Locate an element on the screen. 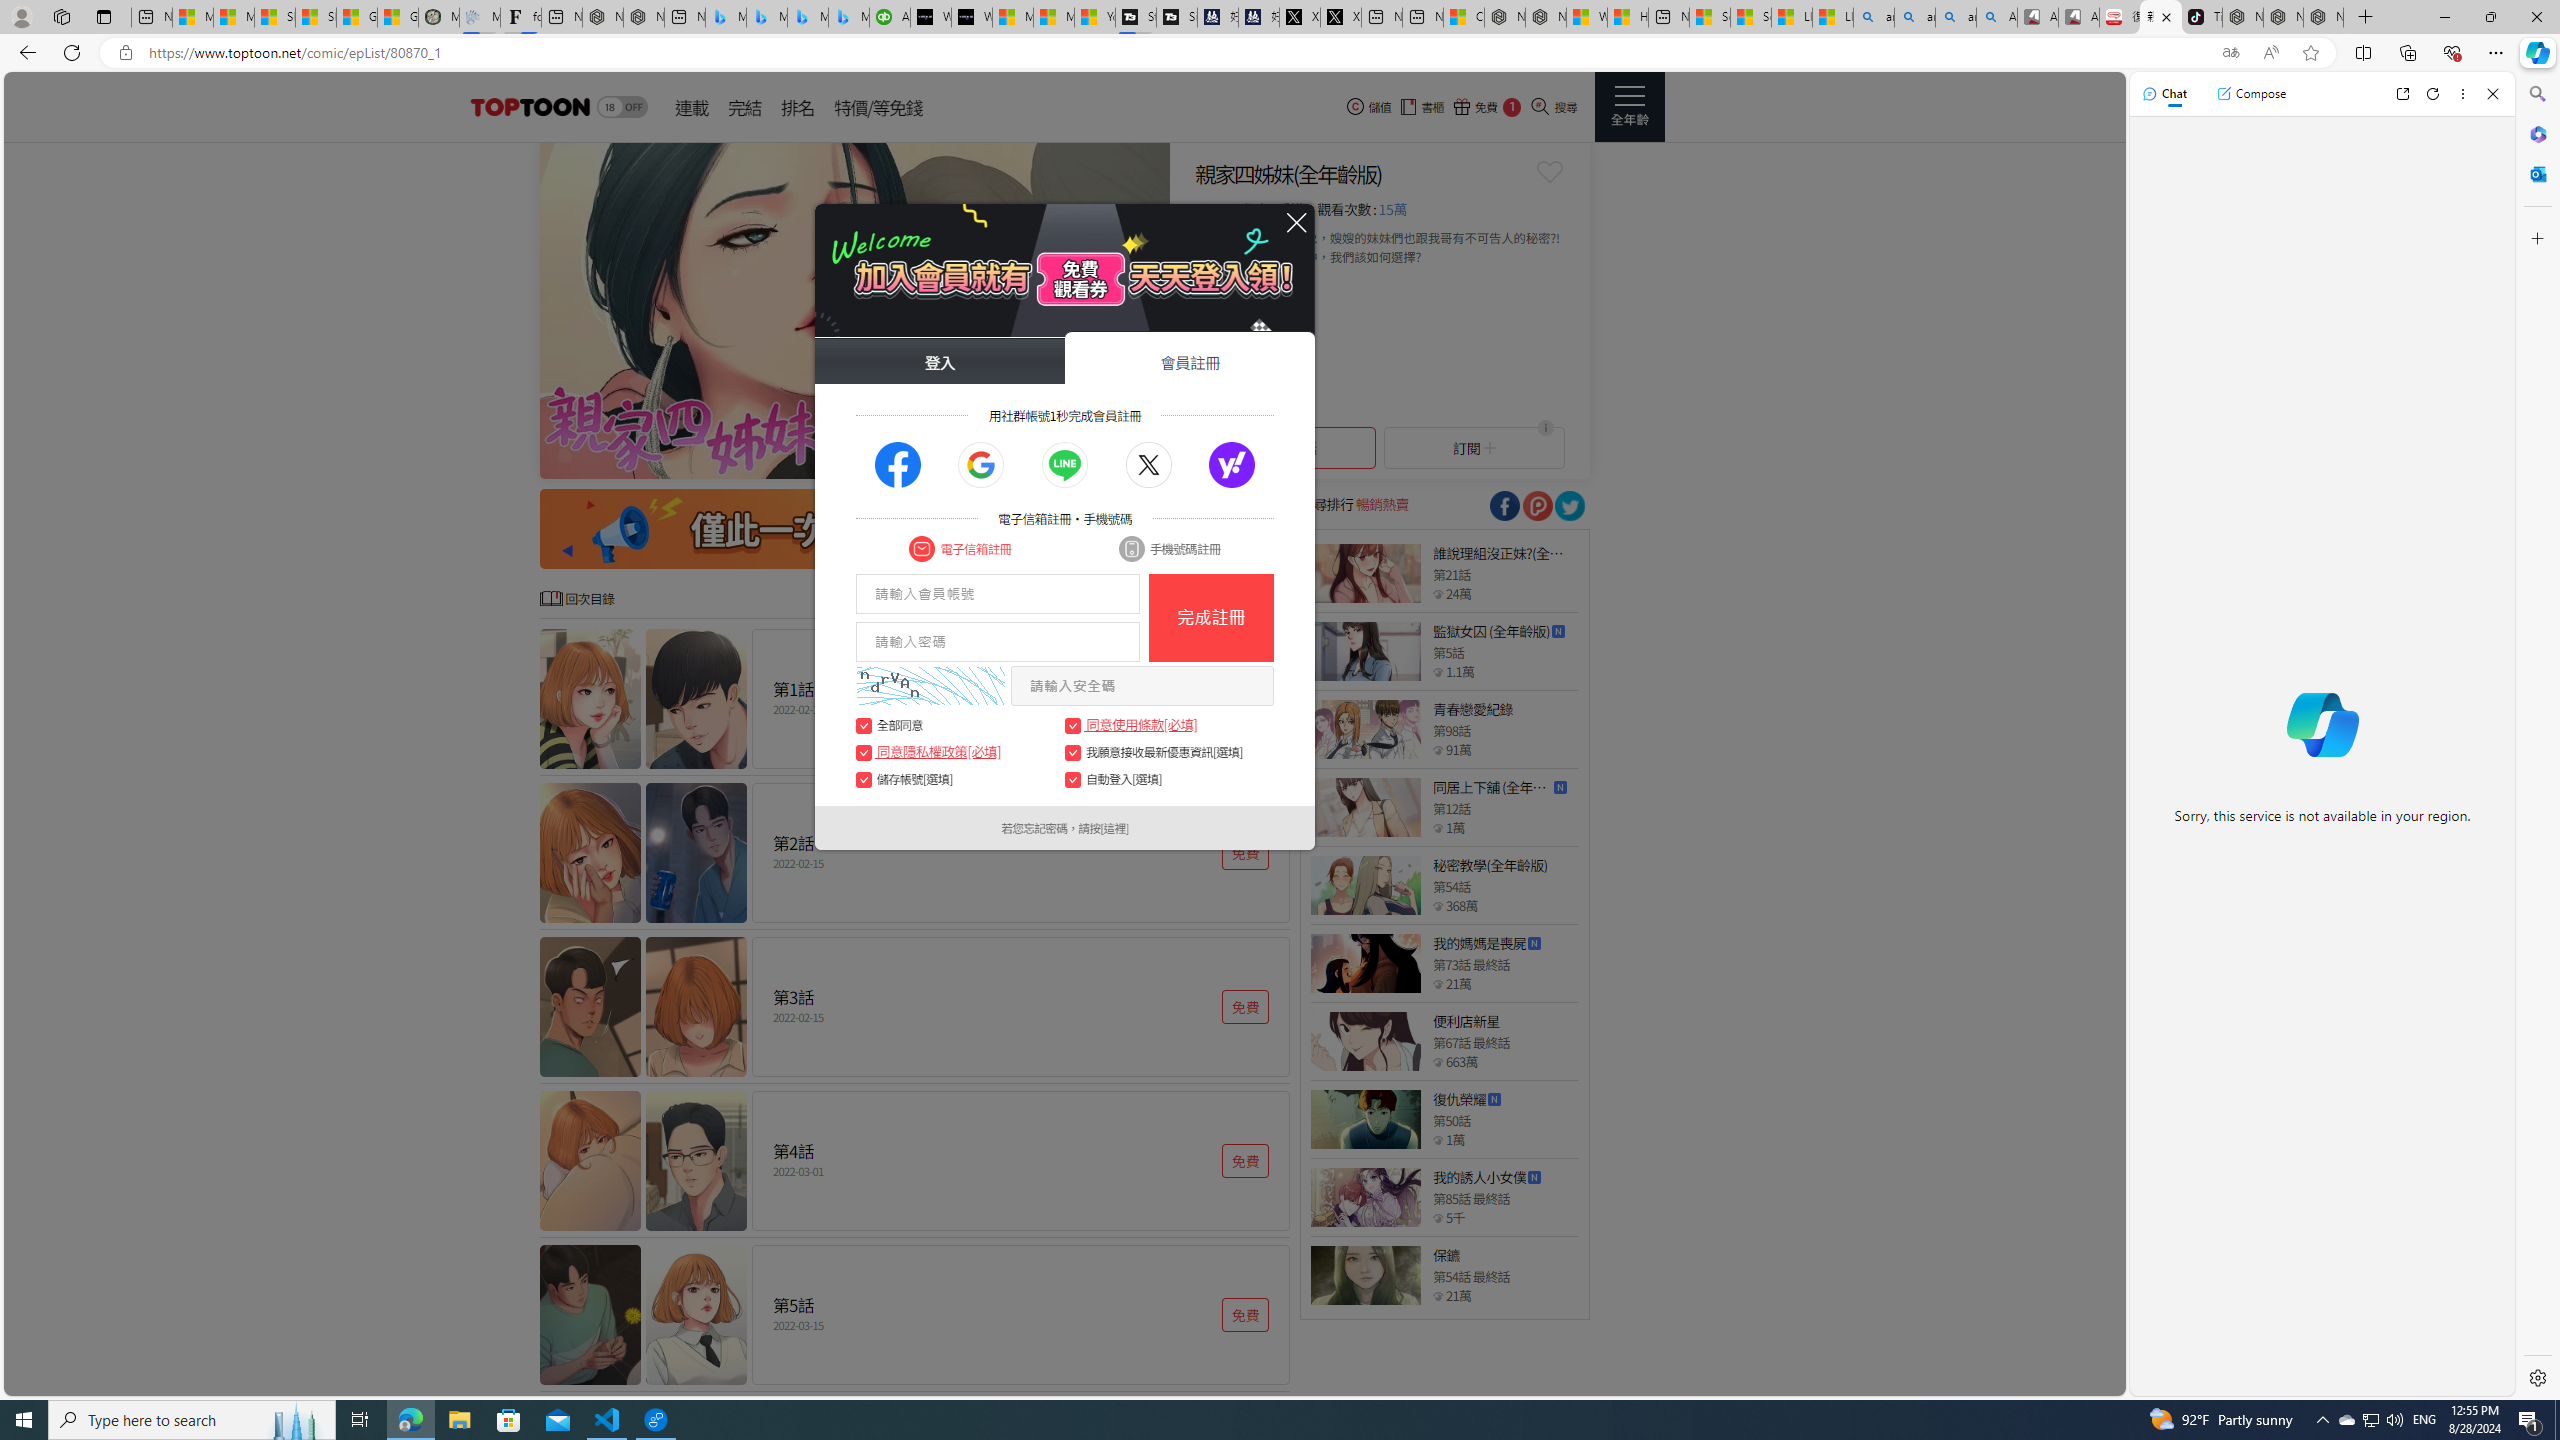 The width and height of the screenshot is (2560, 1440). amazon - Search is located at coordinates (1914, 17).